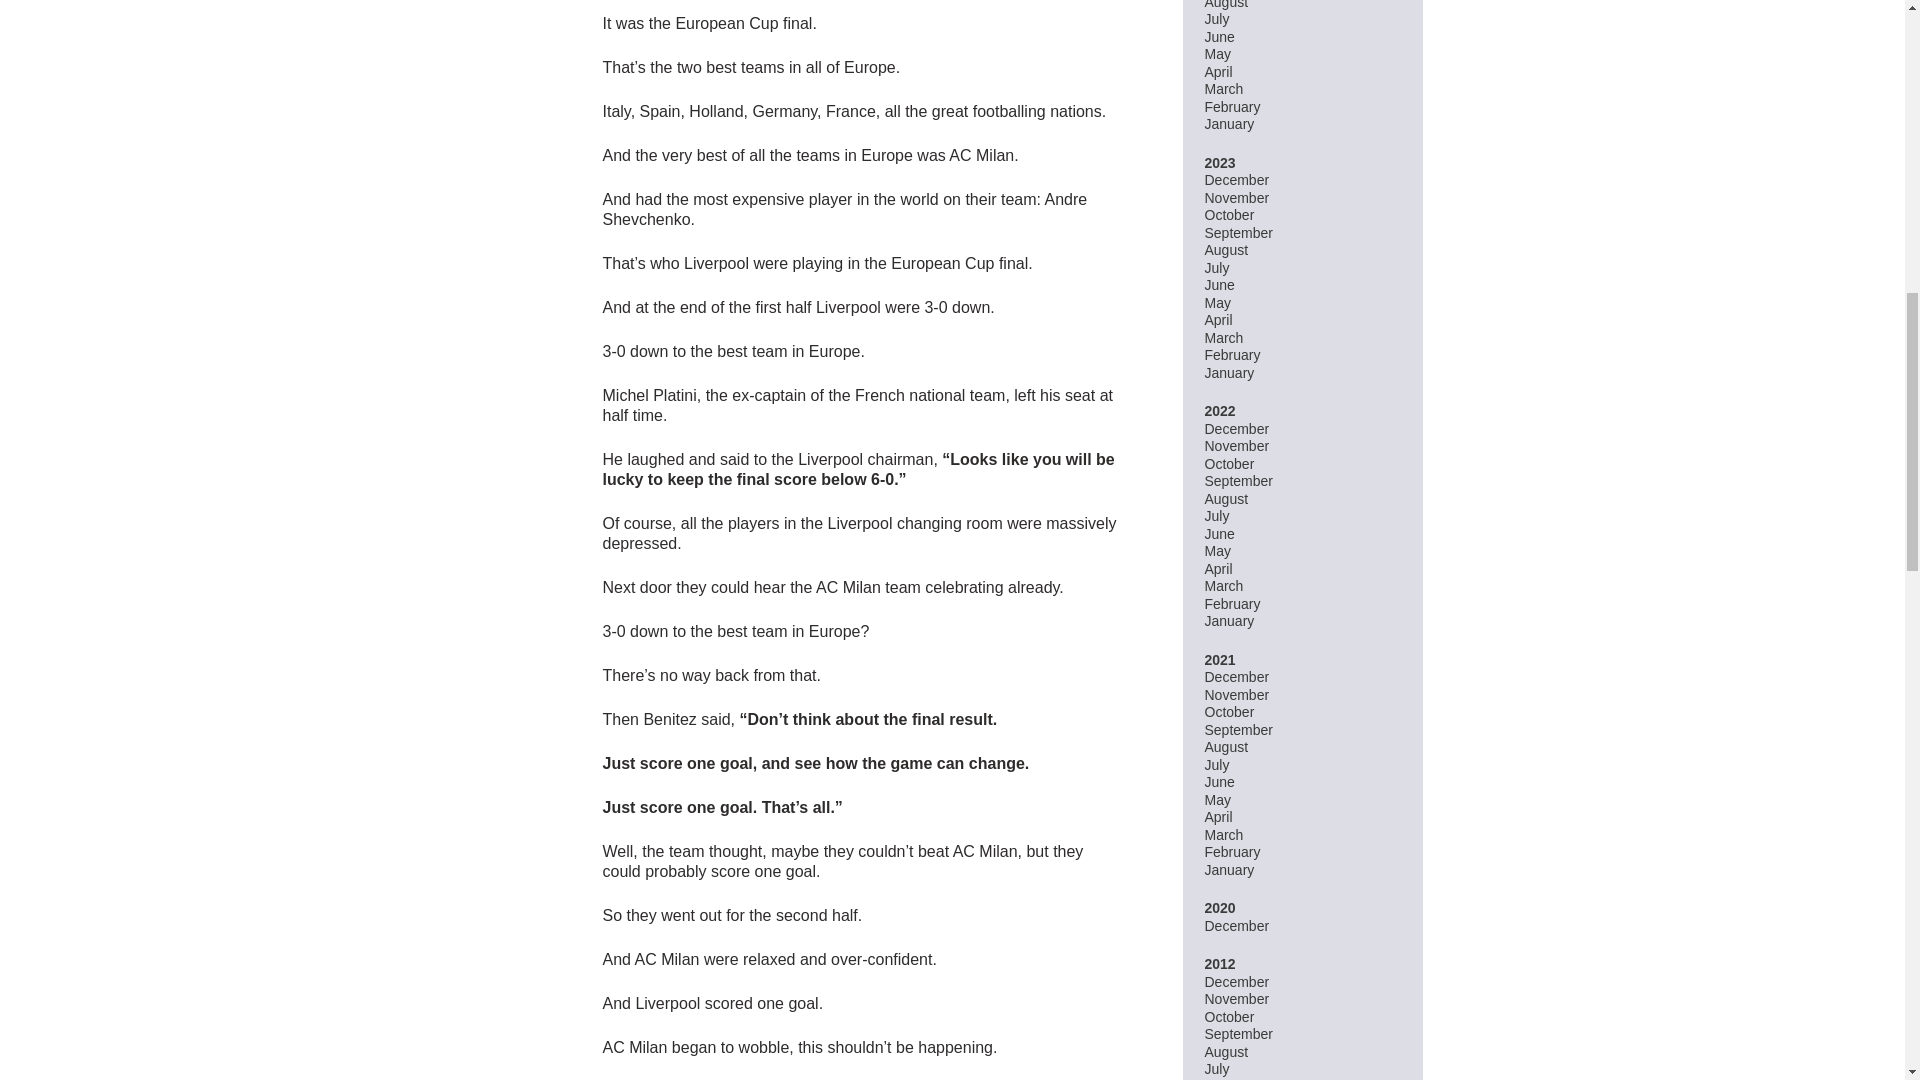  What do you see at coordinates (1231, 354) in the screenshot?
I see `February` at bounding box center [1231, 354].